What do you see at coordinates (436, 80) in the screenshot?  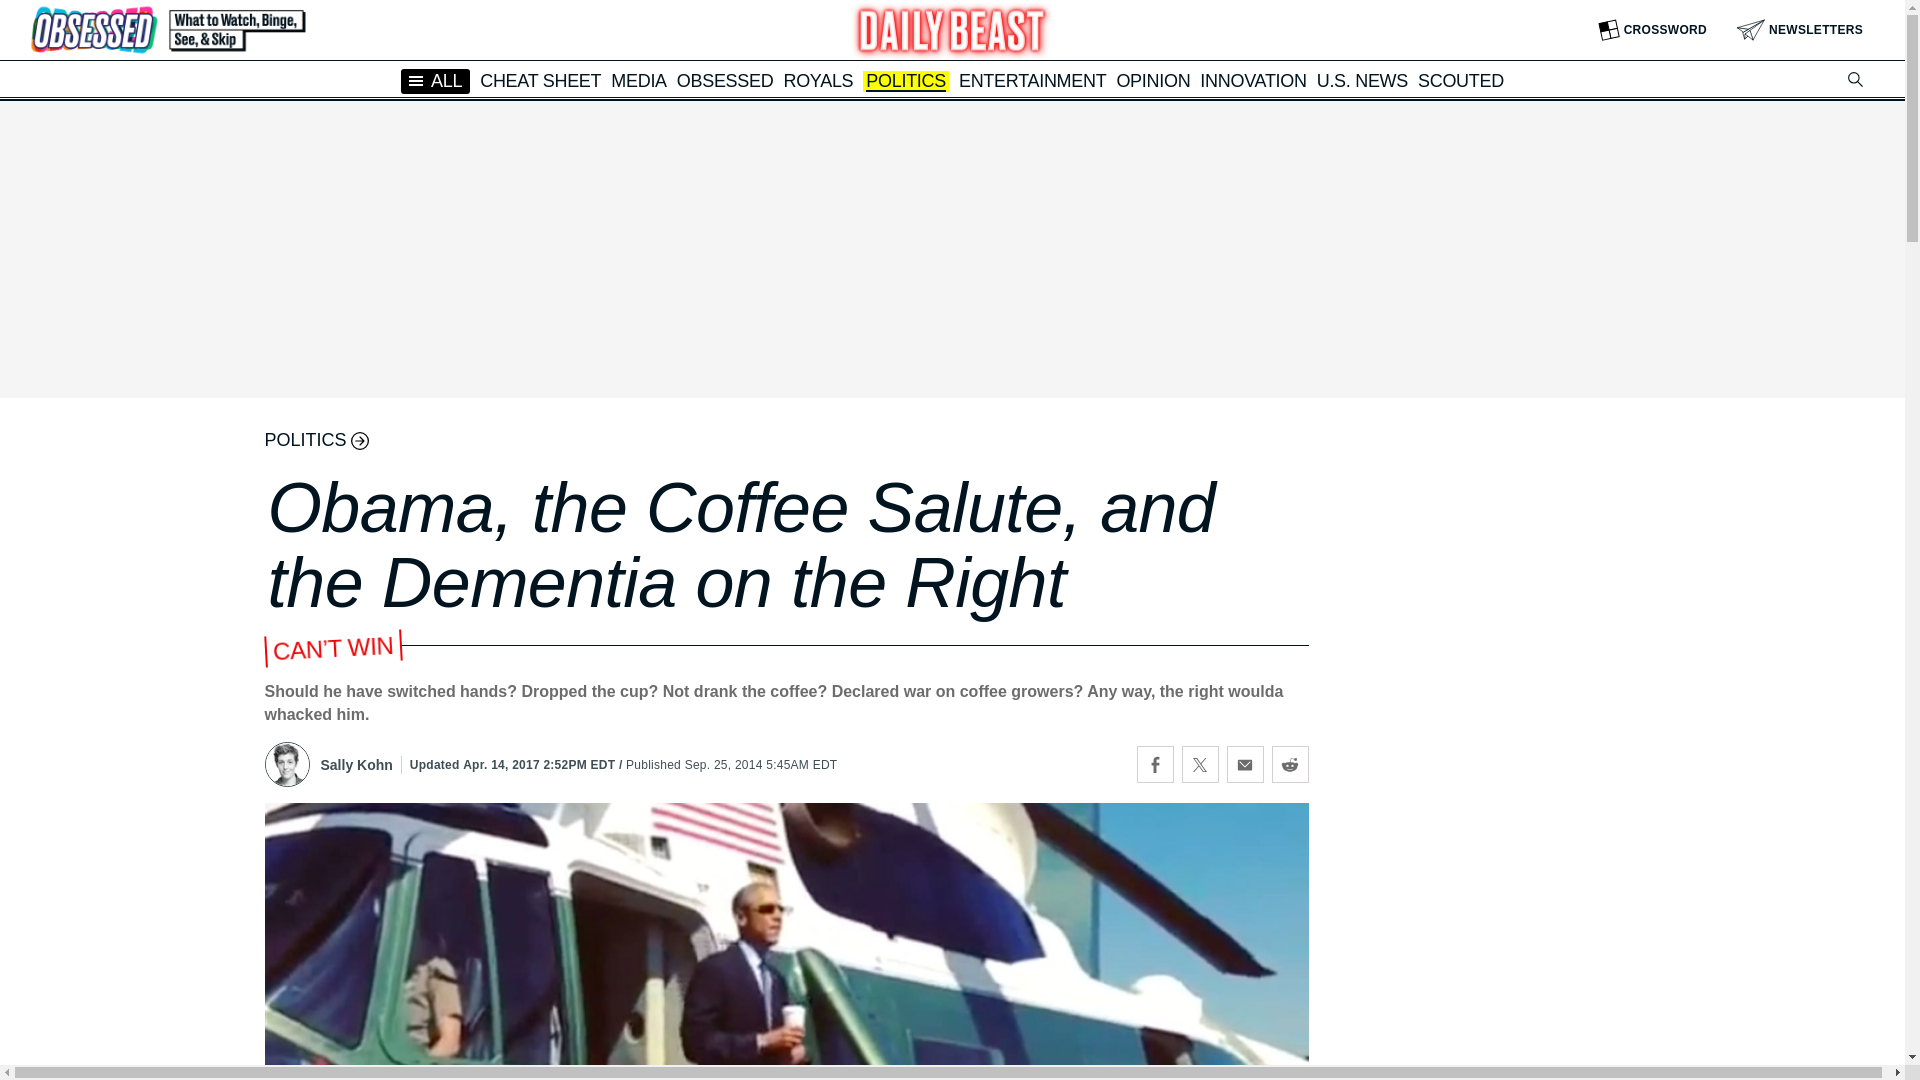 I see `ALL` at bounding box center [436, 80].